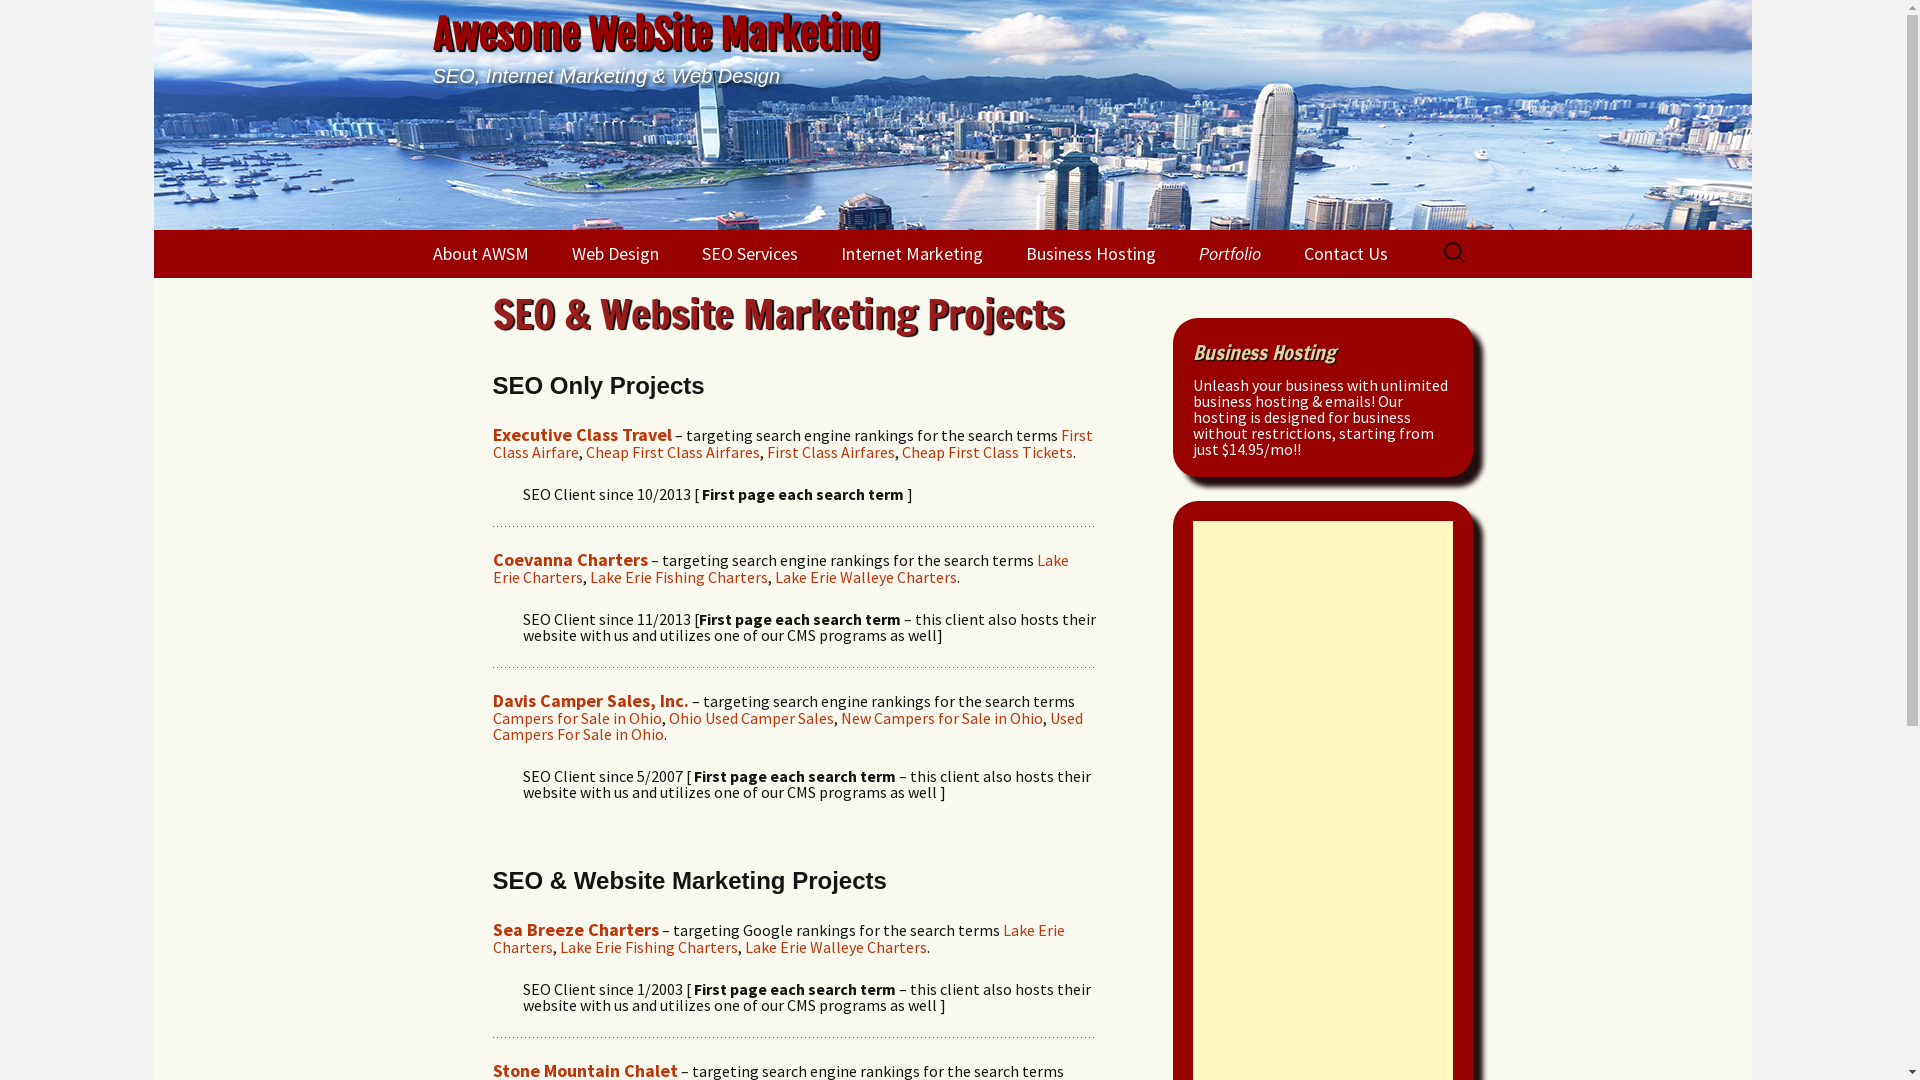 Image resolution: width=1920 pixels, height=1080 pixels. Describe the element at coordinates (988, 452) in the screenshot. I see `Cheap First Class Tickets` at that location.